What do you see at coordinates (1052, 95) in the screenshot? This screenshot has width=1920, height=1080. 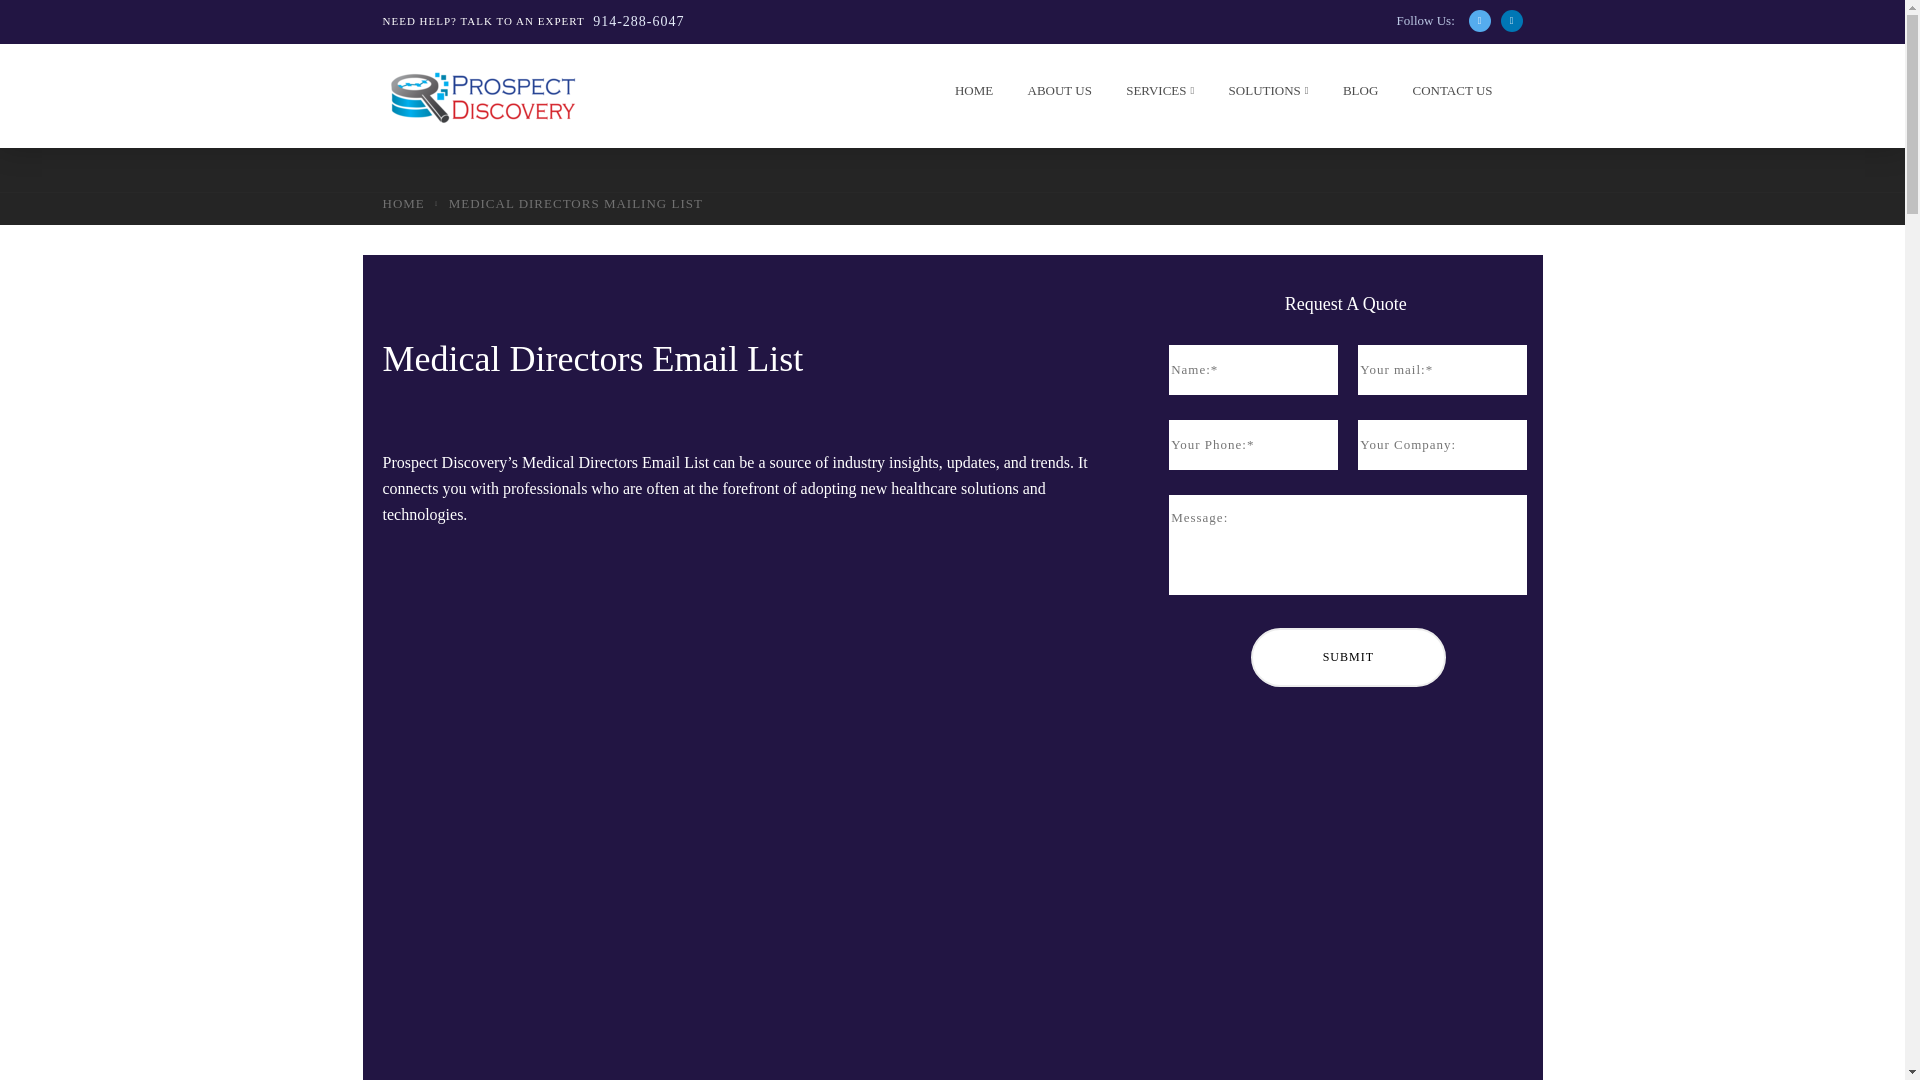 I see `ABOUT US` at bounding box center [1052, 95].